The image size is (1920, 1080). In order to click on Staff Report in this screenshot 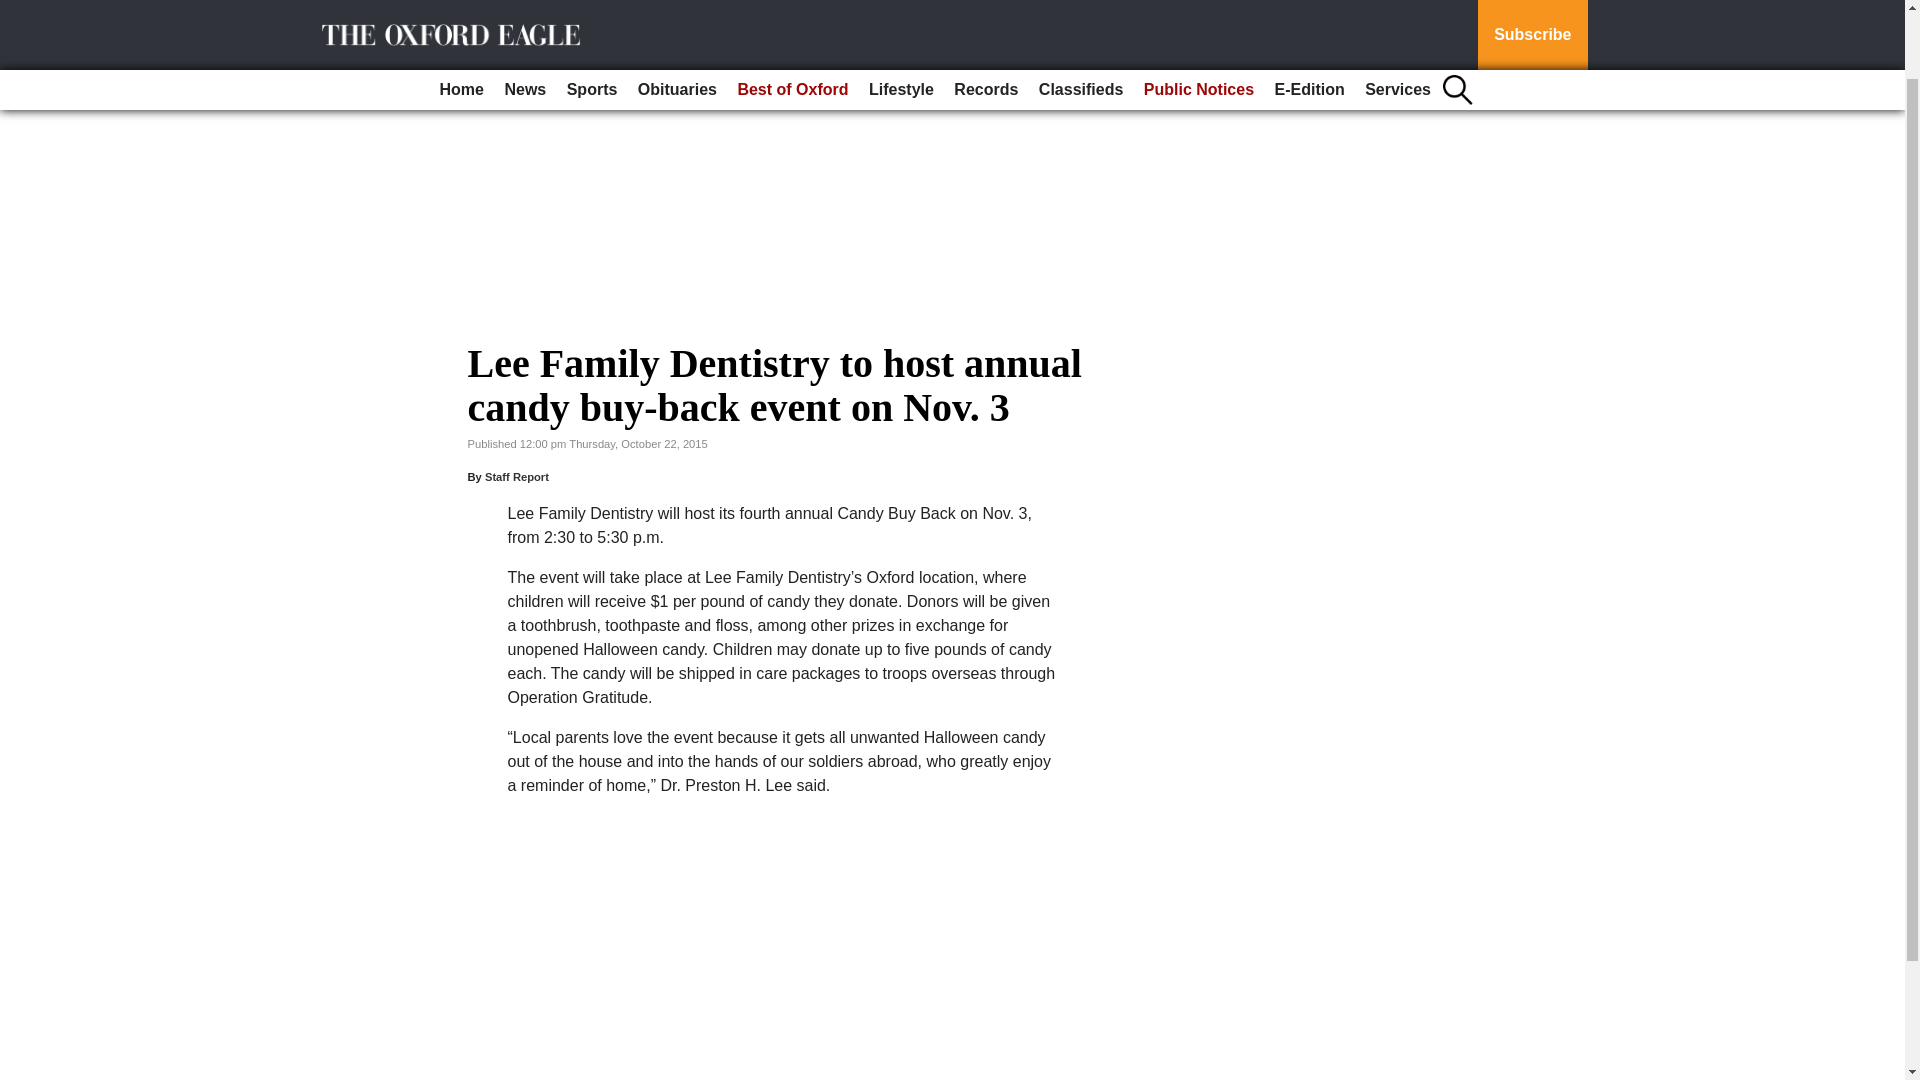, I will do `click(517, 476)`.